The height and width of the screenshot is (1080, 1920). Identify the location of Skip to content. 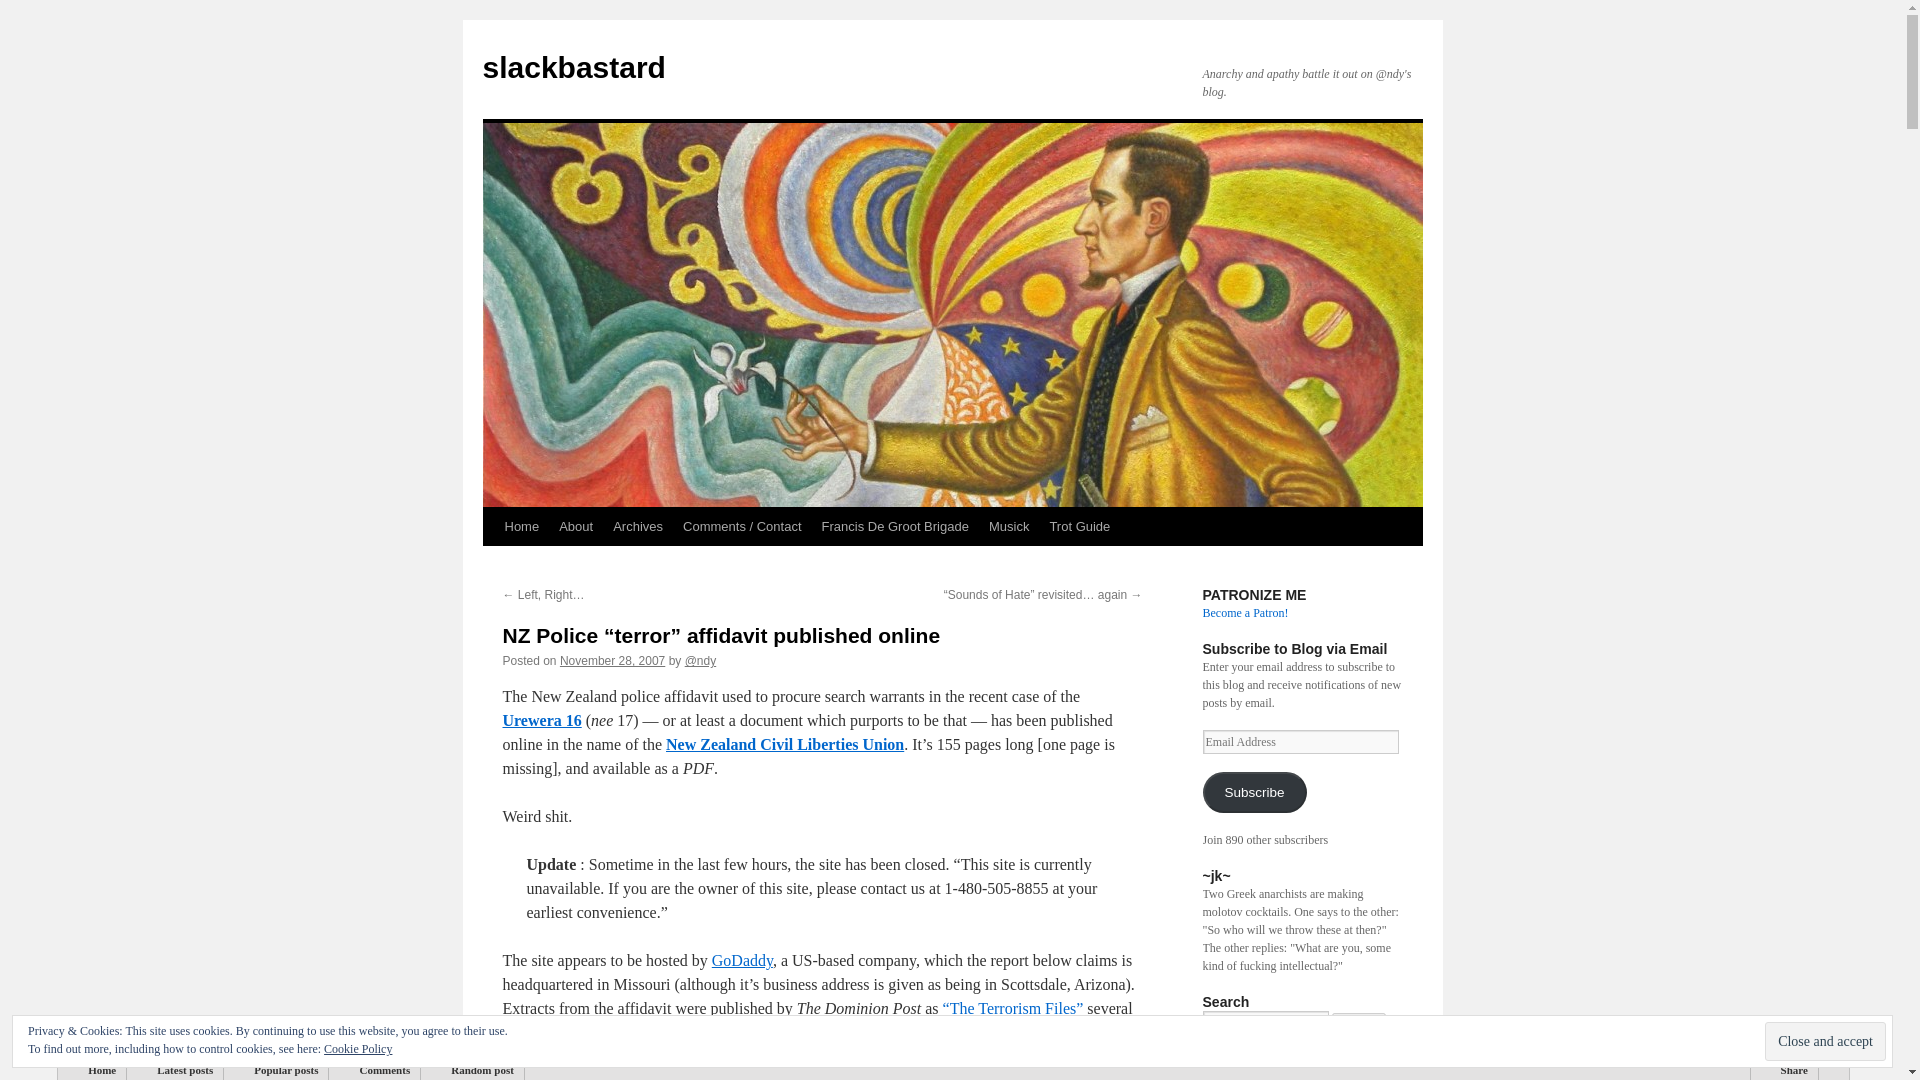
(491, 564).